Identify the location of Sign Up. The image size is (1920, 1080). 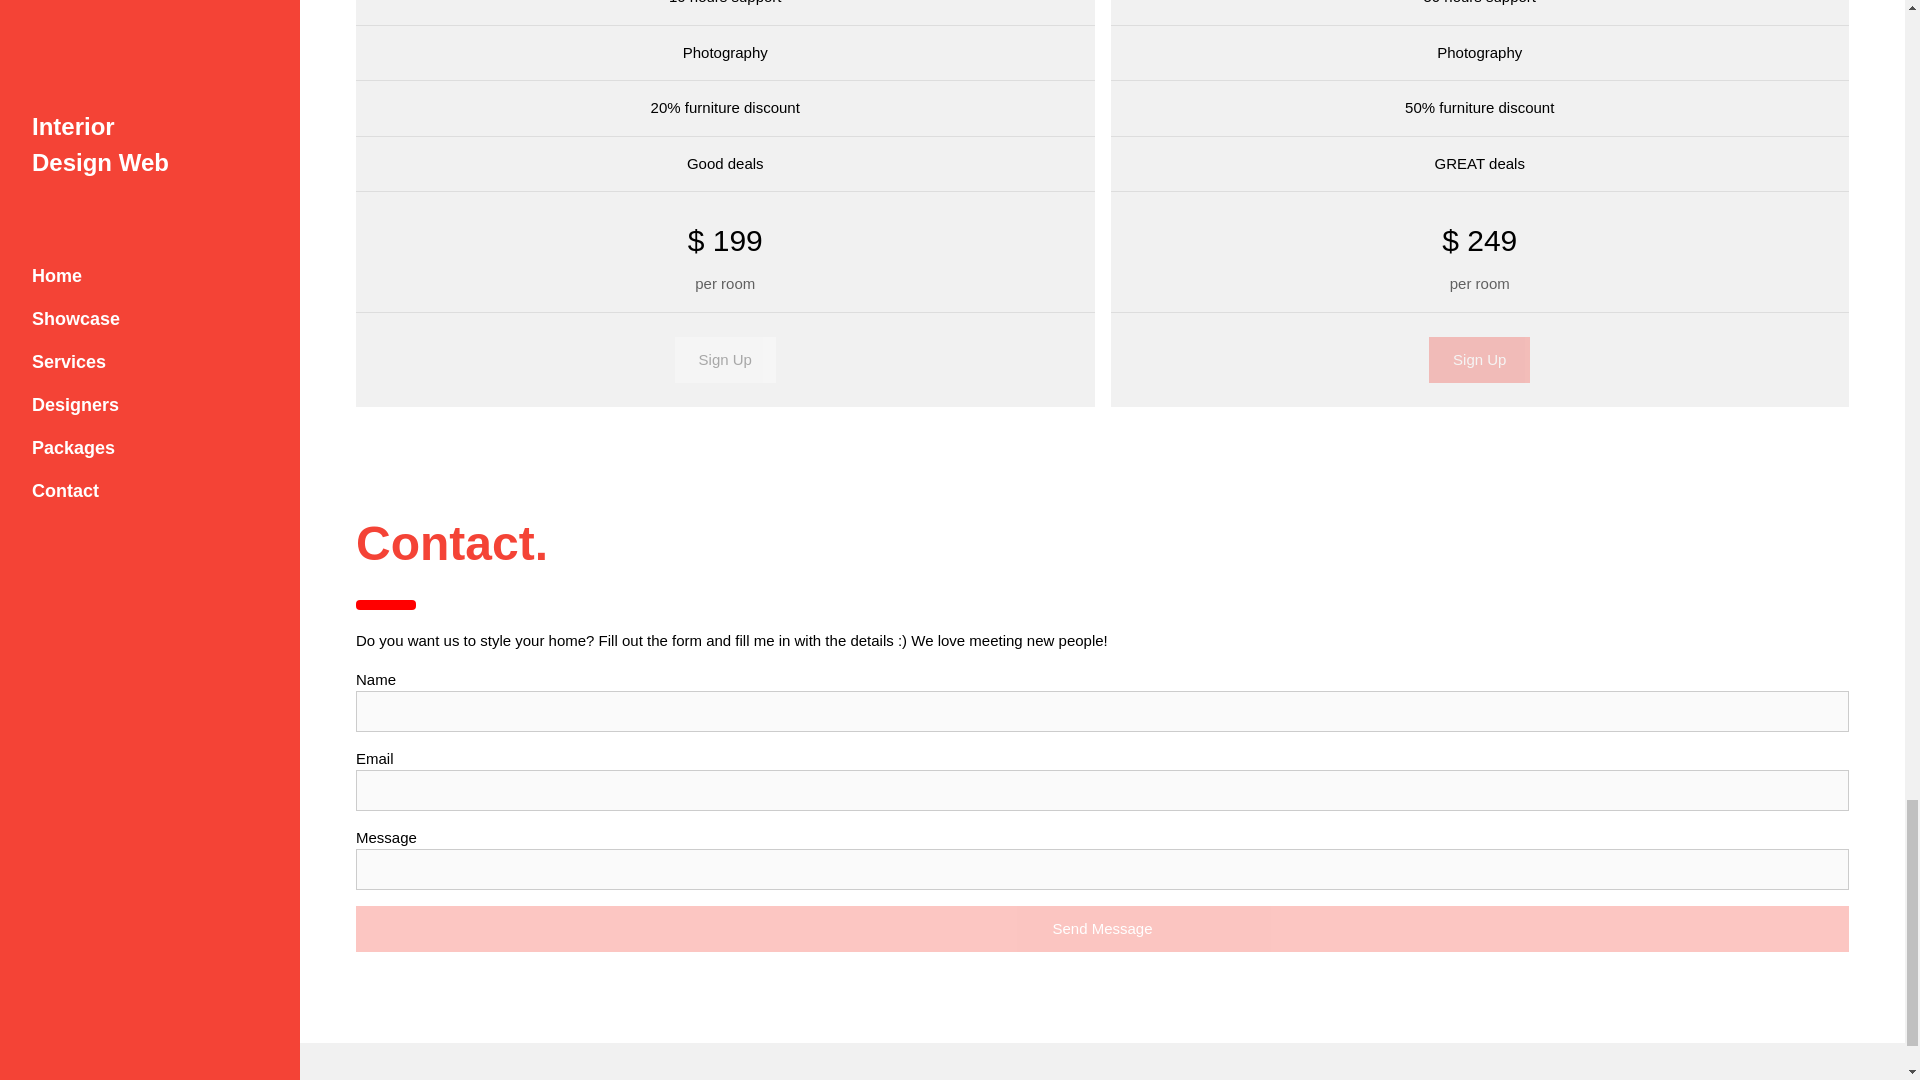
(1479, 360).